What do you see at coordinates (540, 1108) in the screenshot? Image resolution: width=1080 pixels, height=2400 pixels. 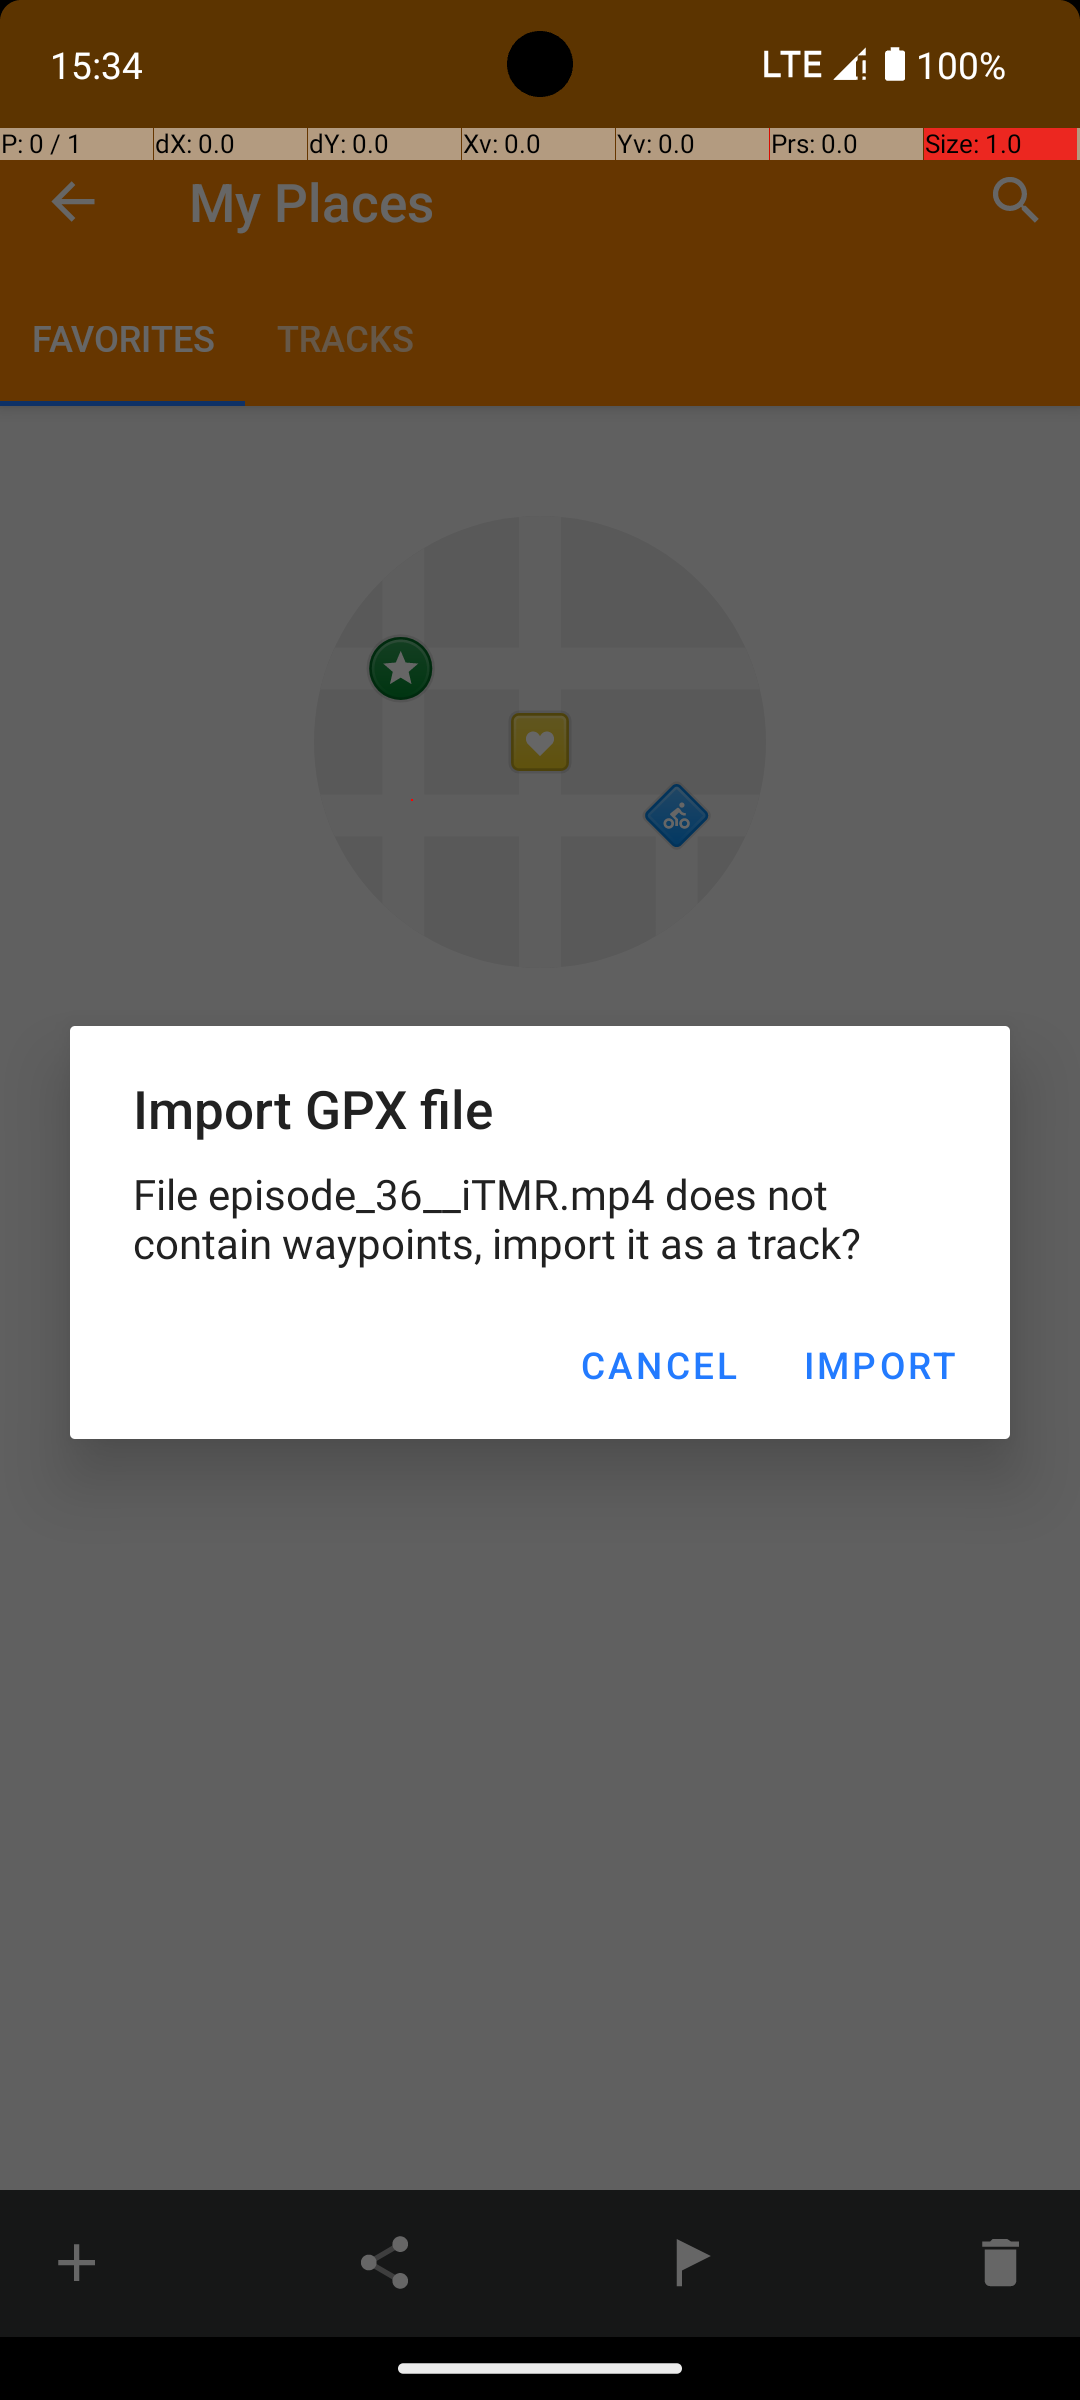 I see `Import GPX file` at bounding box center [540, 1108].